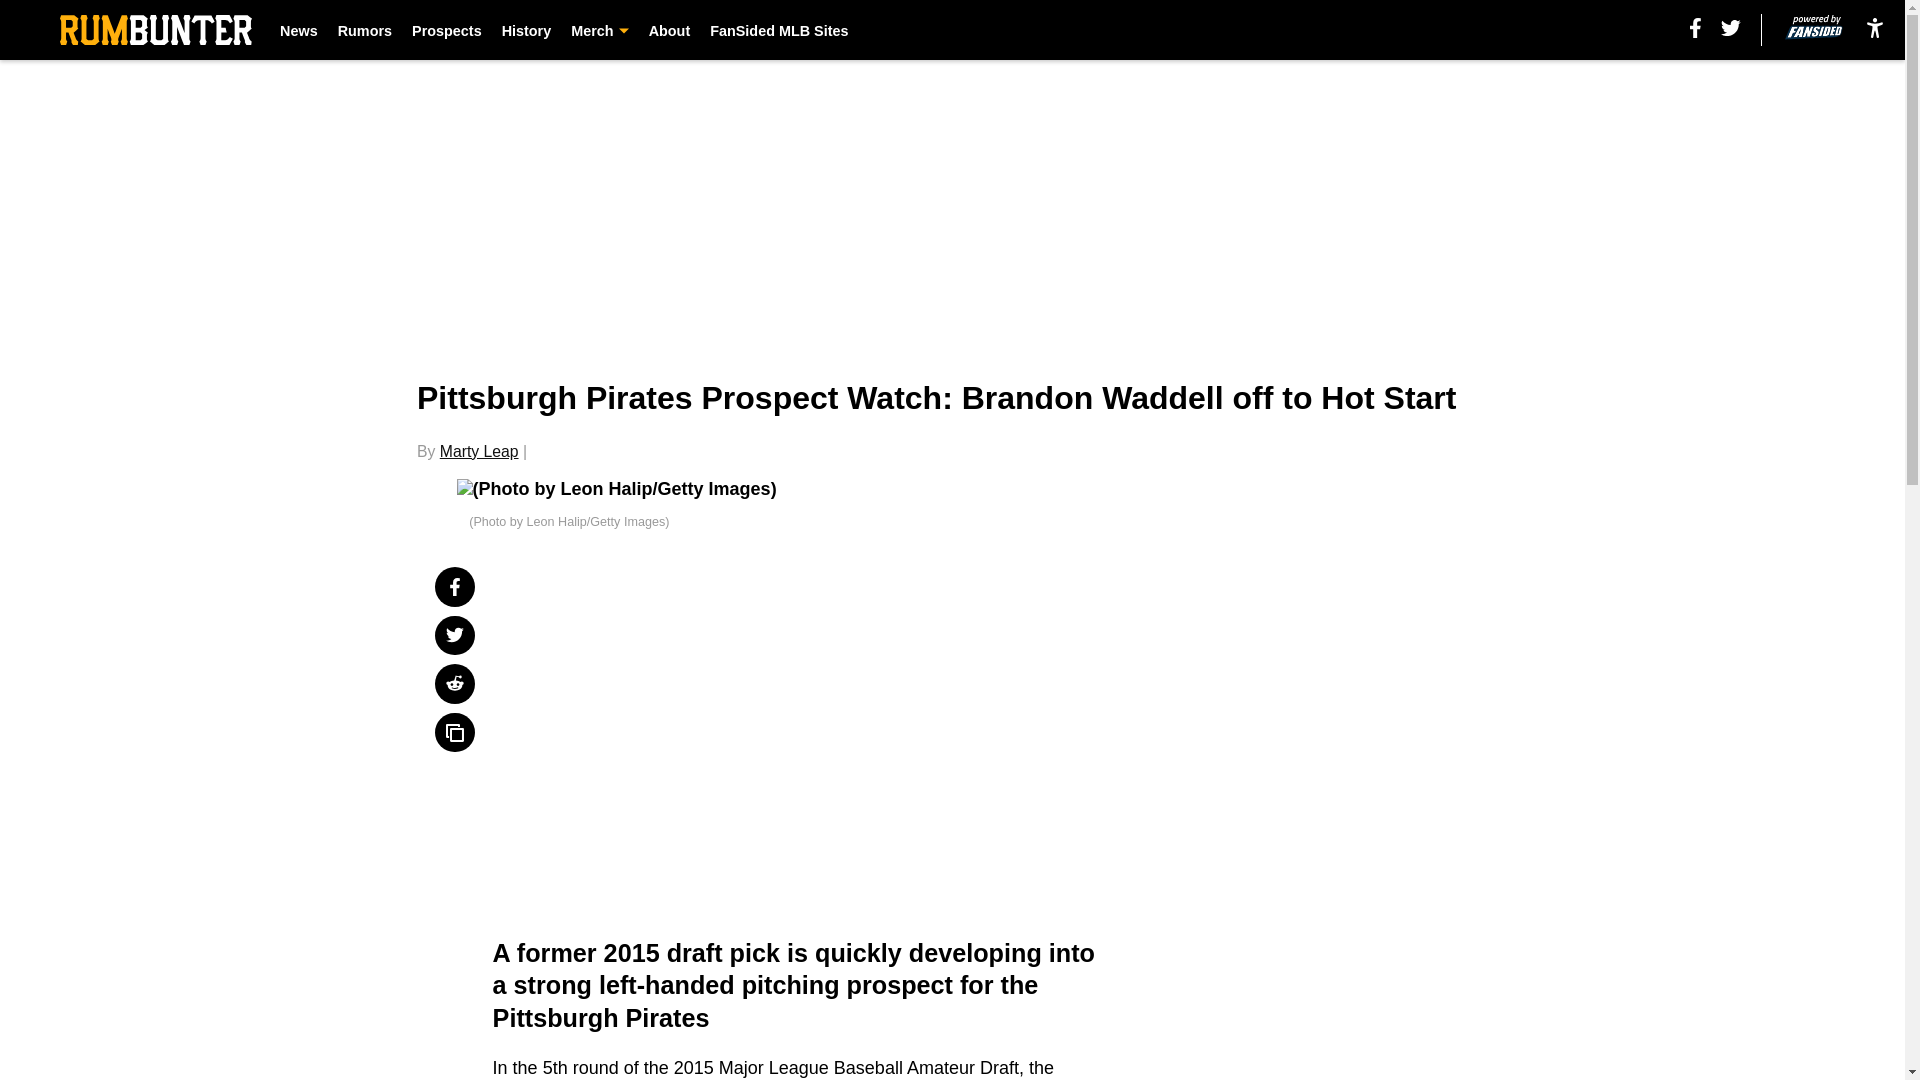 The image size is (1920, 1080). I want to click on Rumors, so click(364, 30).